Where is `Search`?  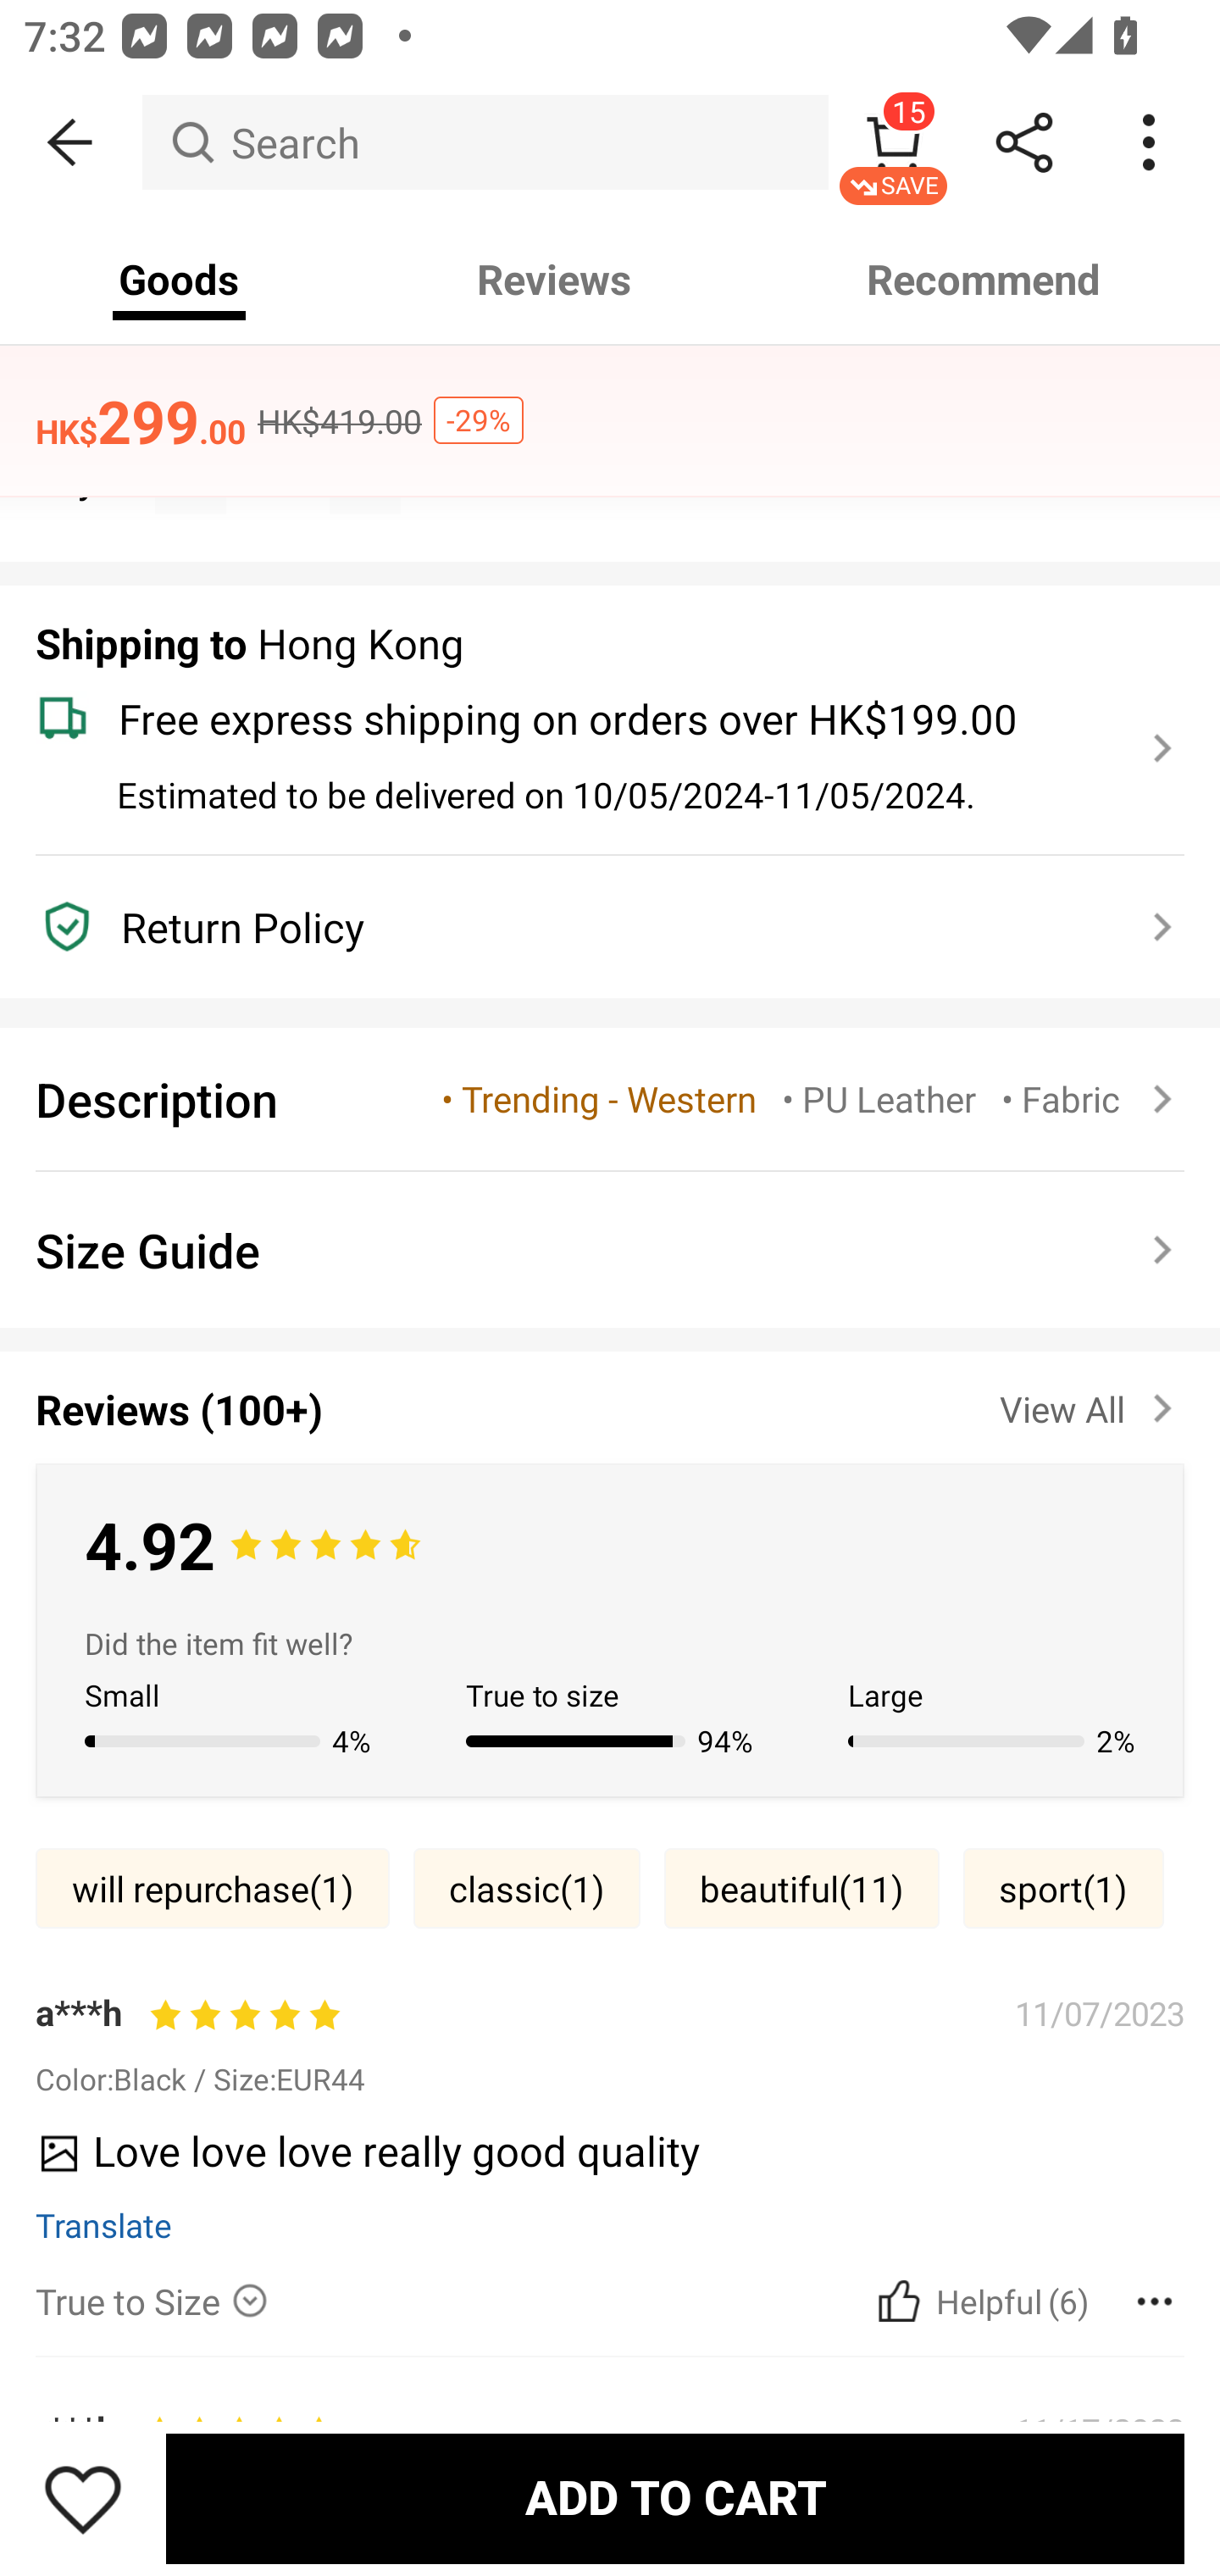 Search is located at coordinates (485, 142).